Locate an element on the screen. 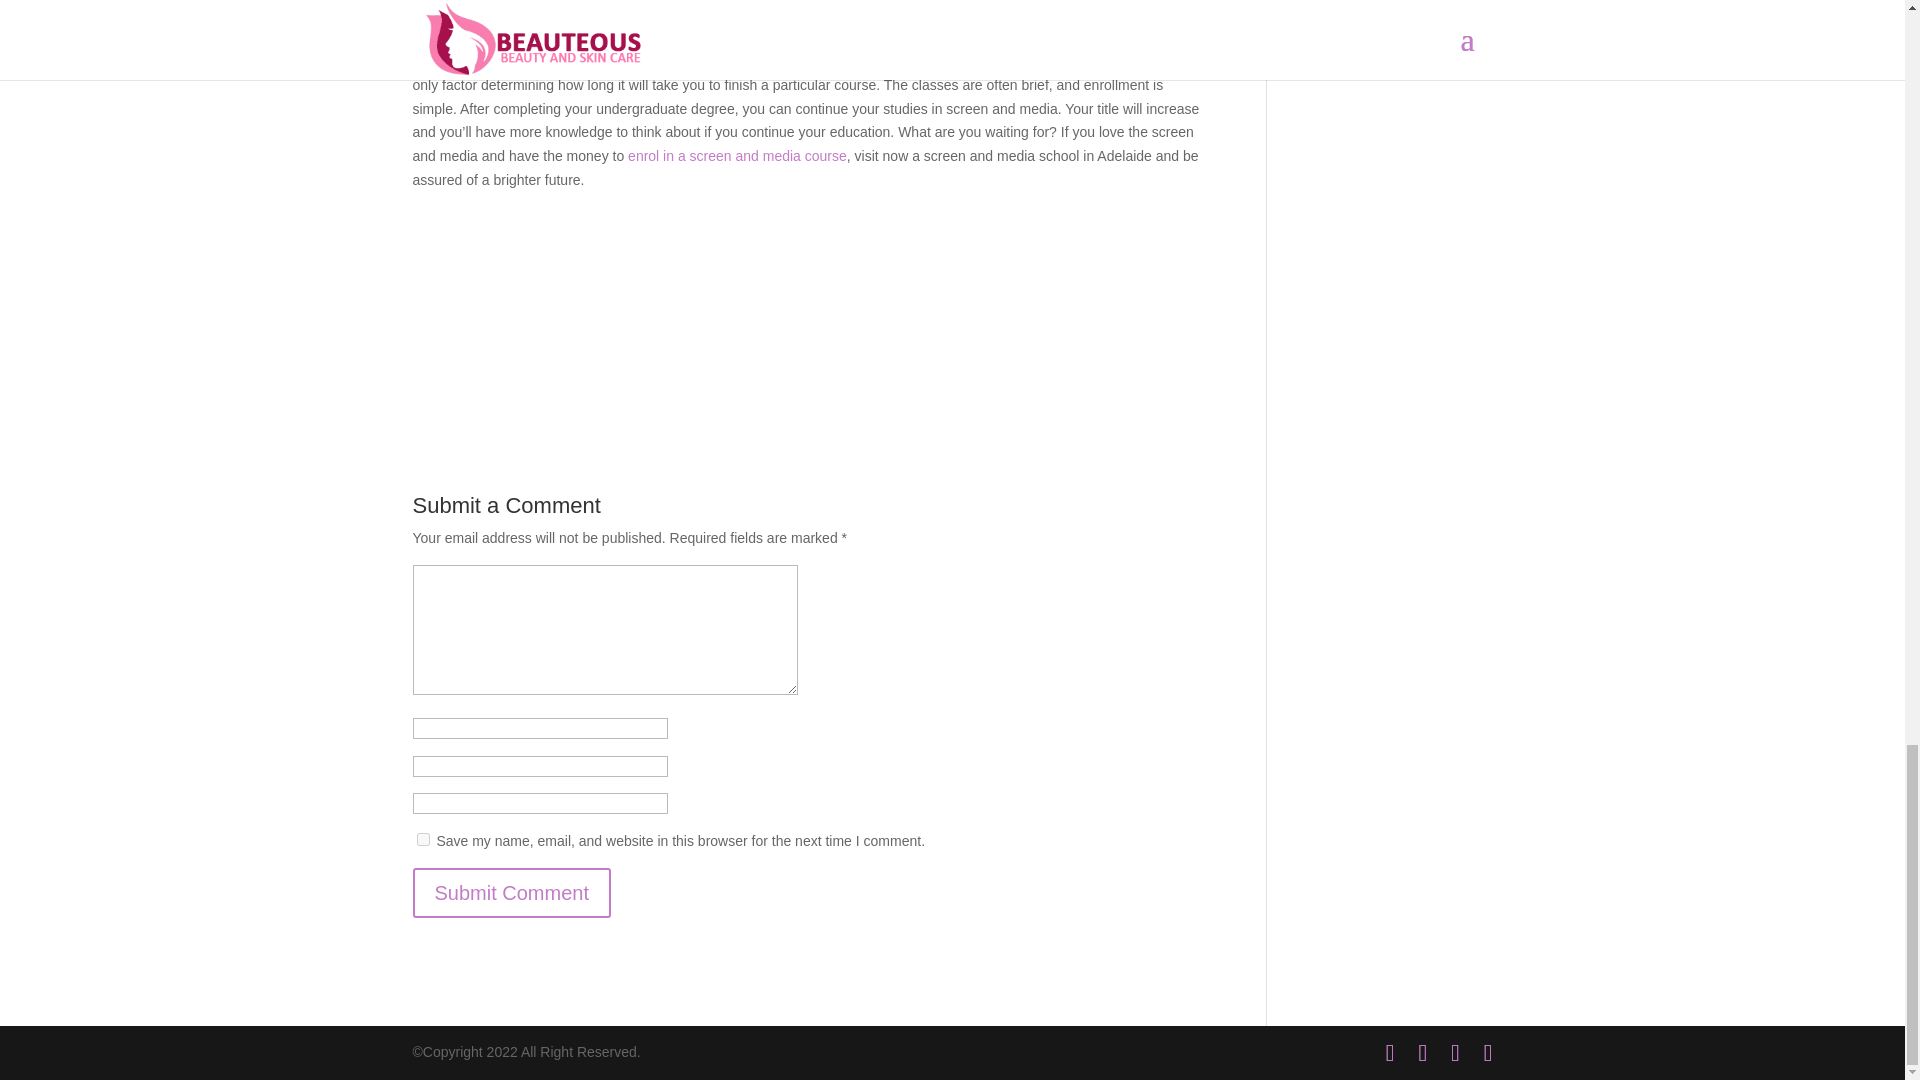  Submit Comment is located at coordinates (511, 893).